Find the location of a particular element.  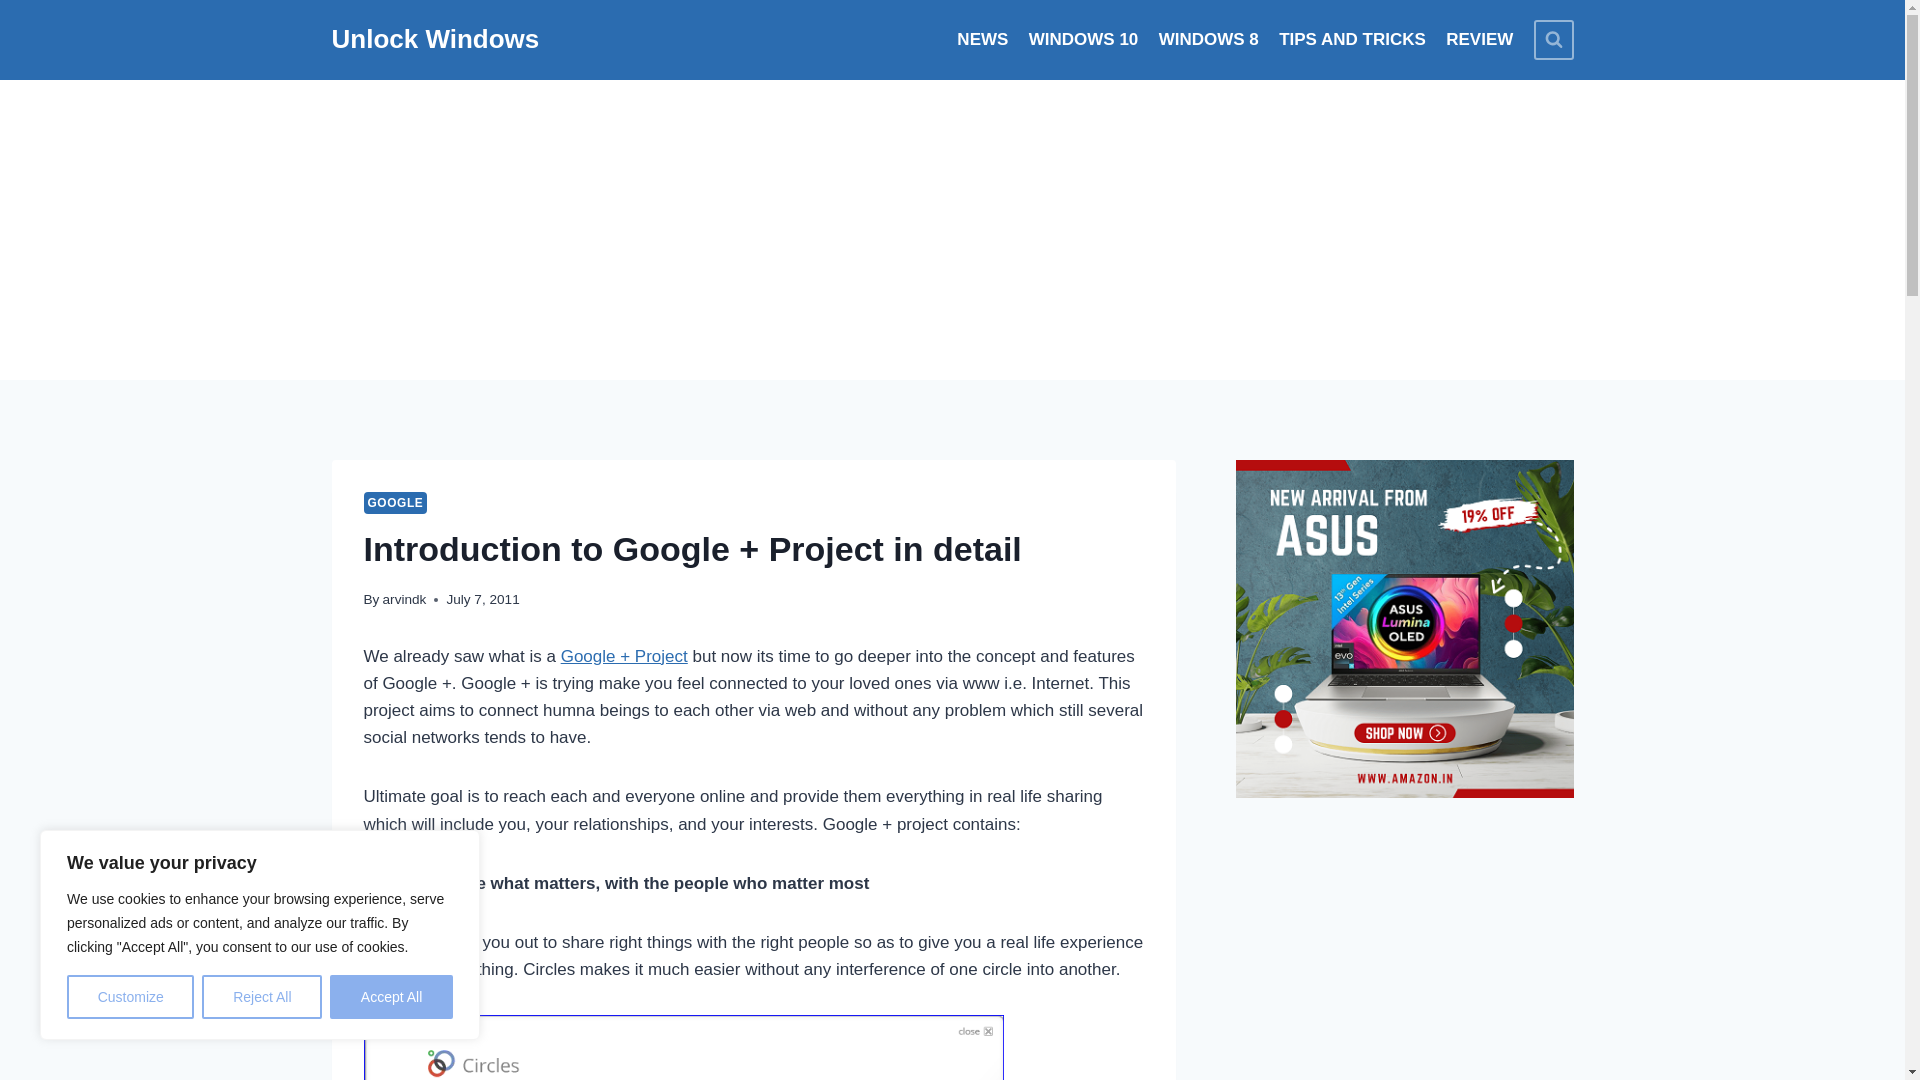

Reject All is located at coordinates (262, 997).